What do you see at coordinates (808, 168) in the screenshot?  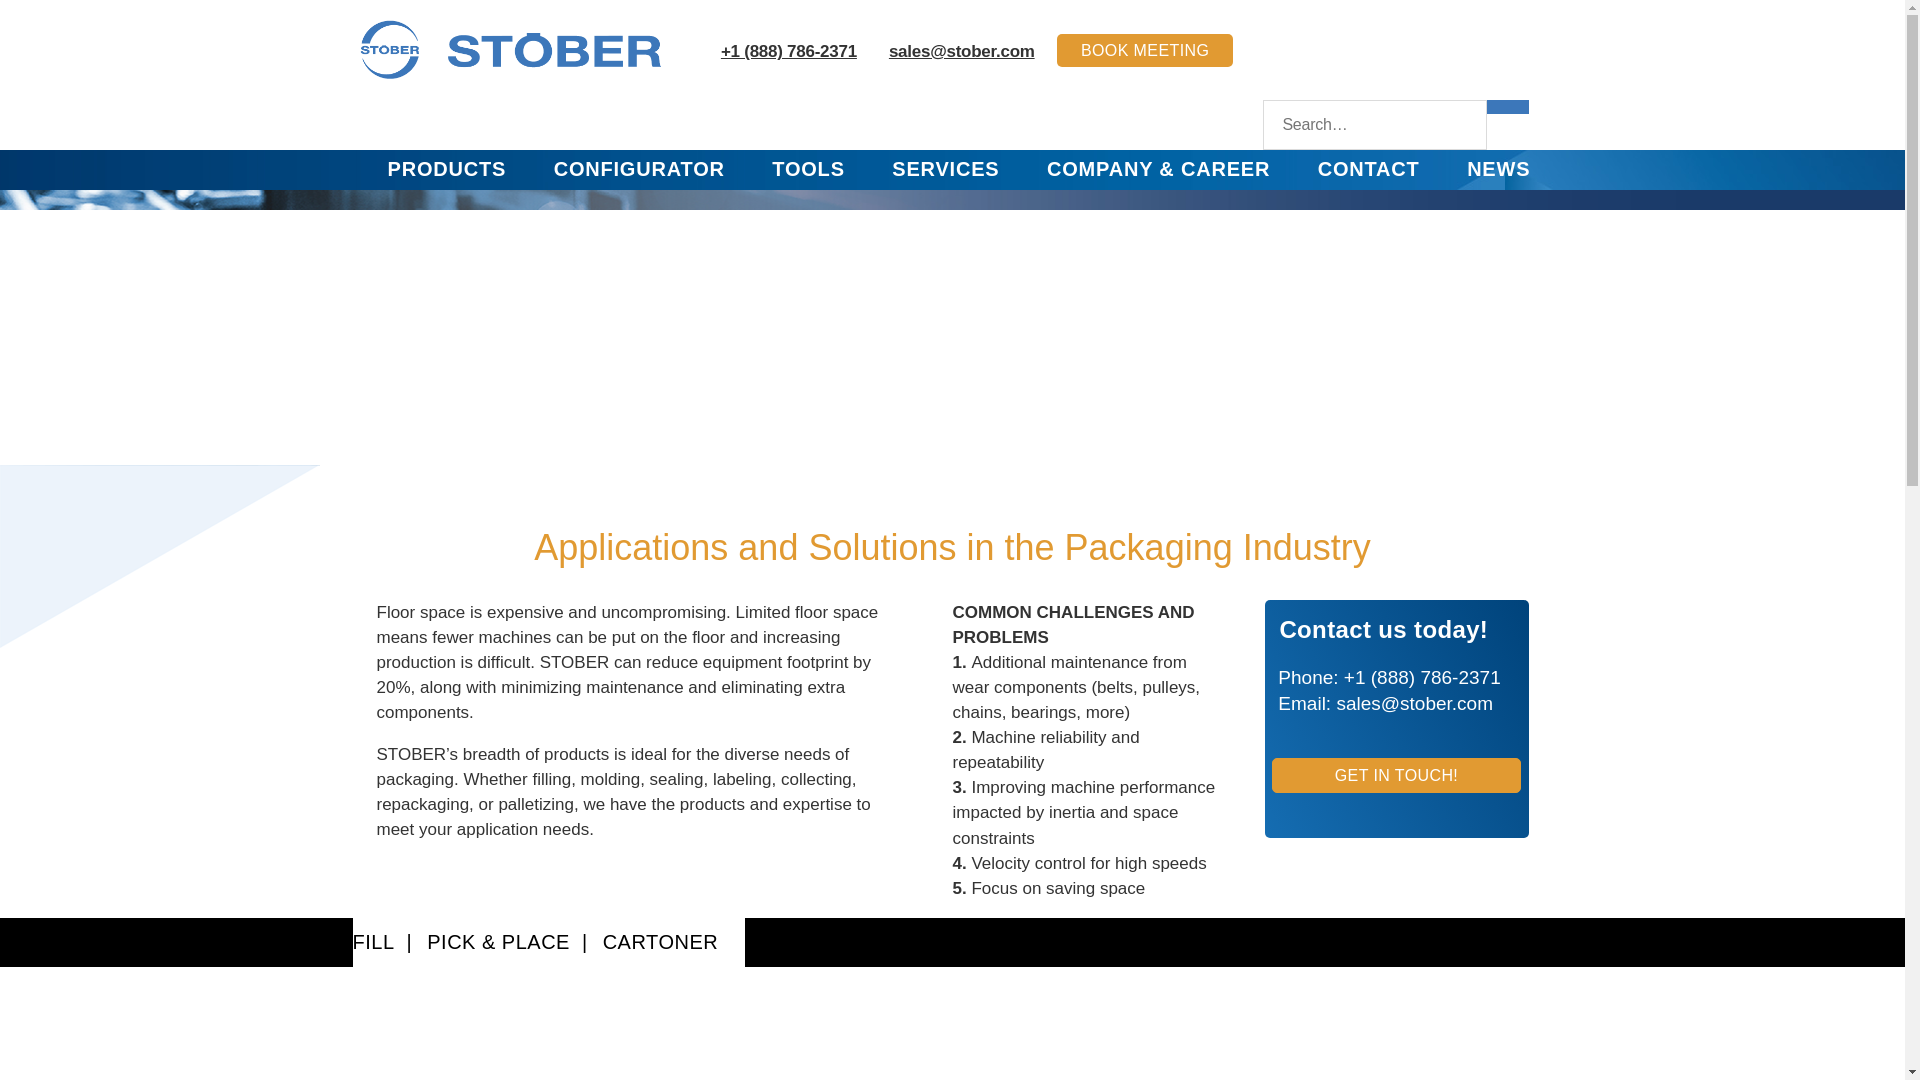 I see `TOOLS` at bounding box center [808, 168].